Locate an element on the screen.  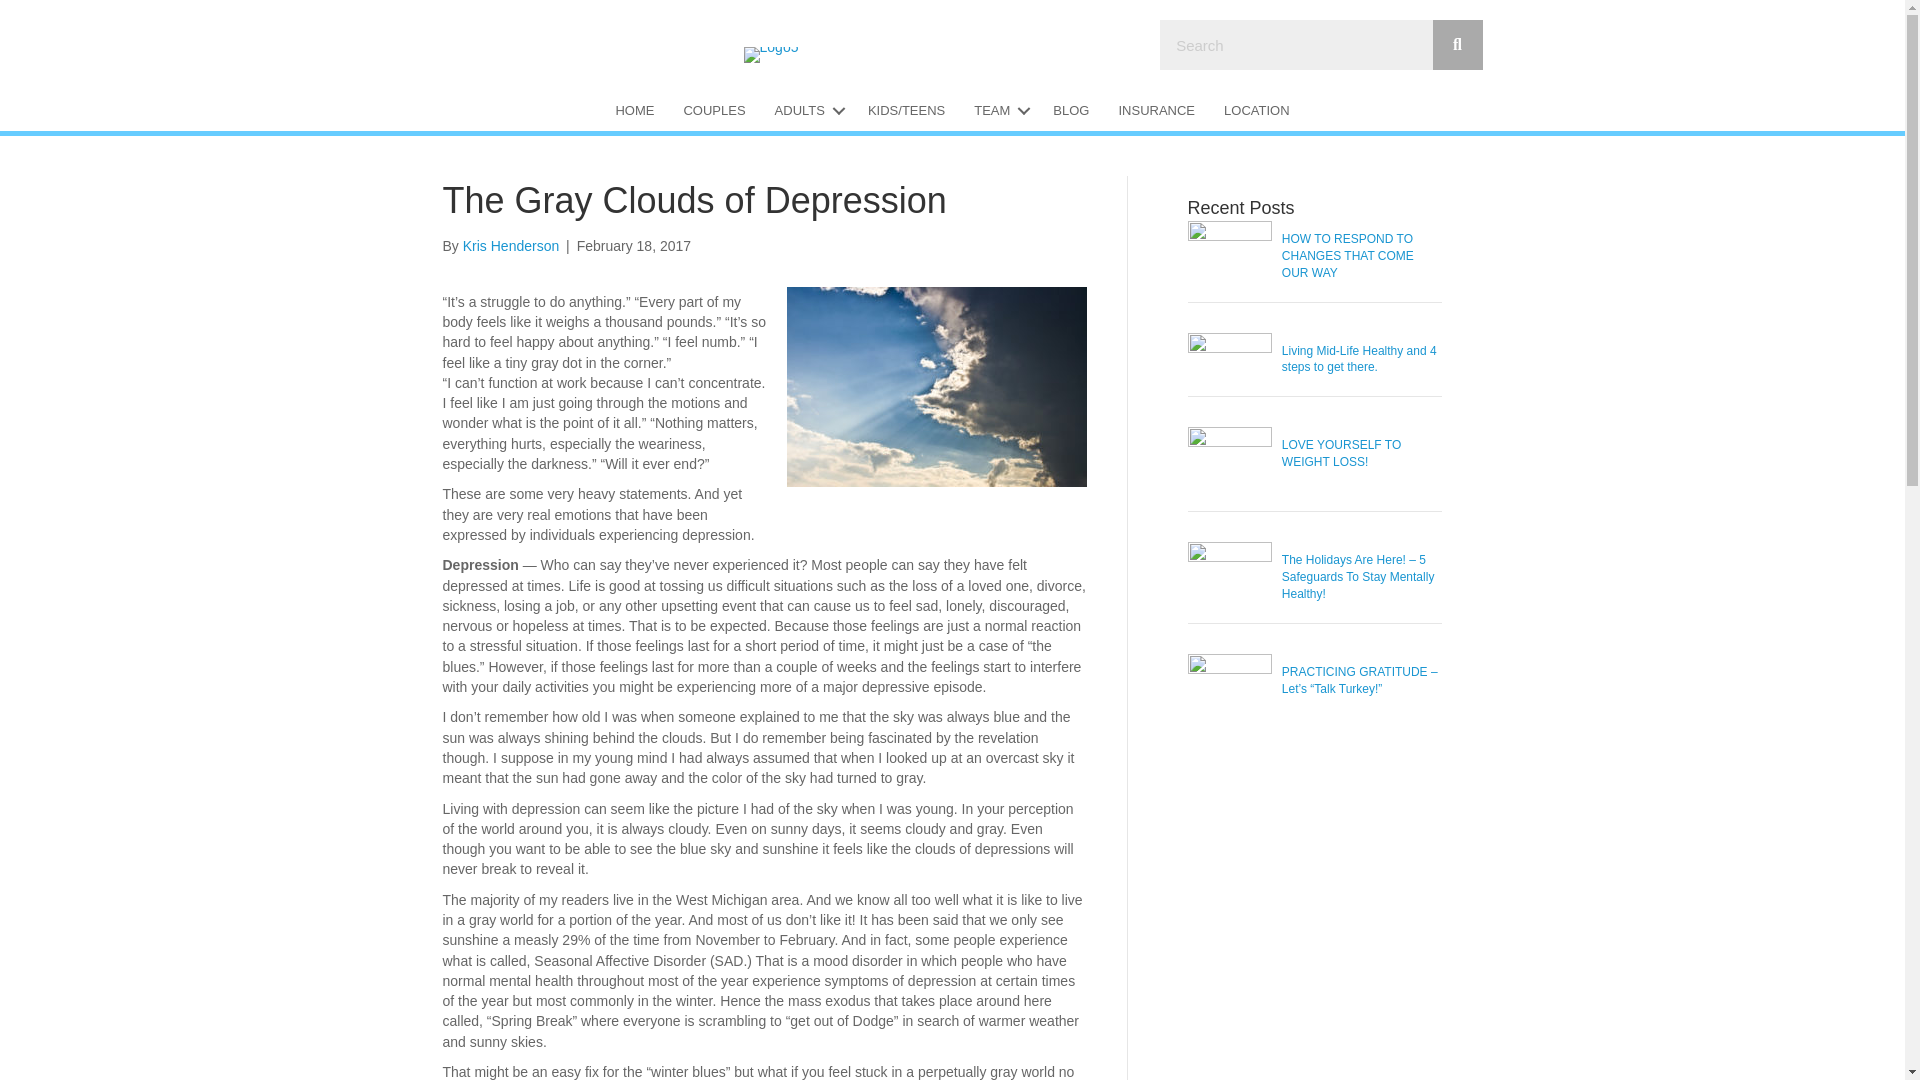
Kris Henderson is located at coordinates (511, 245).